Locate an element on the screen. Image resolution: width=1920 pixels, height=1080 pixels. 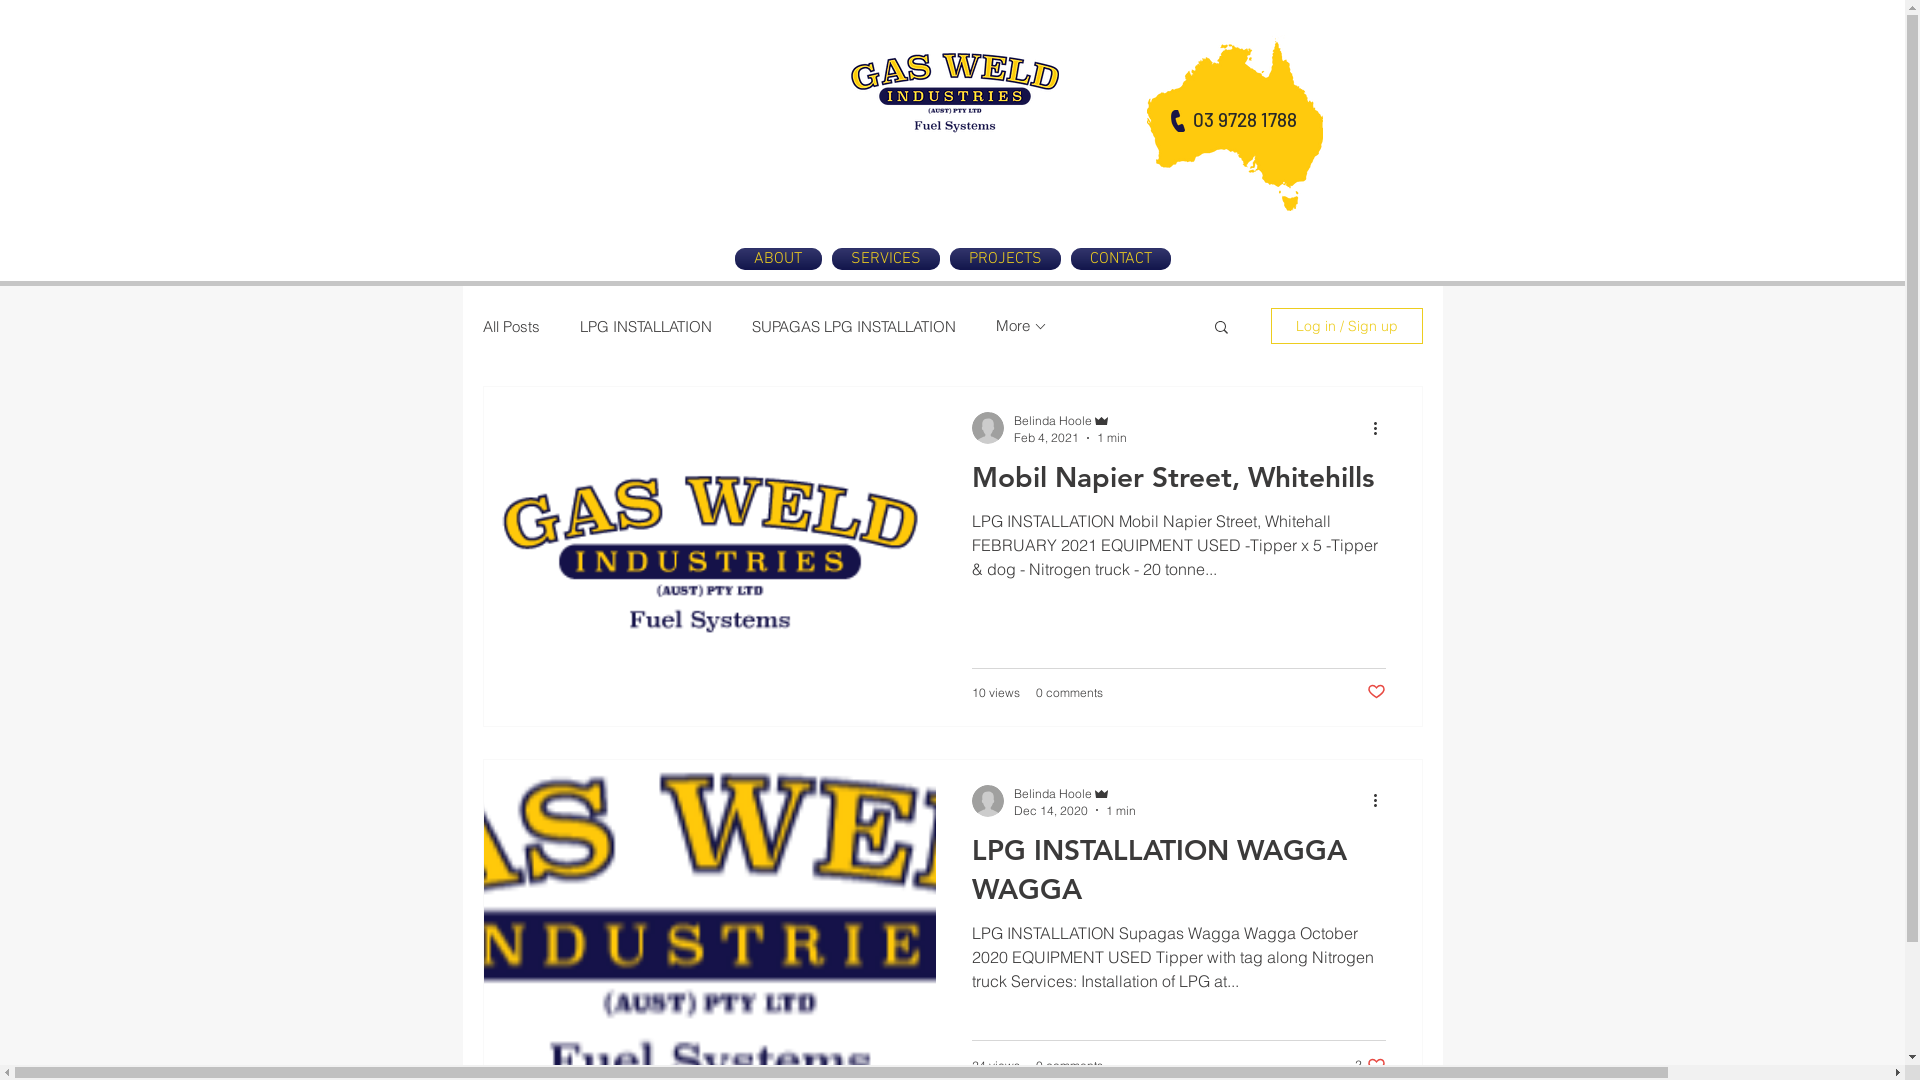
ABOUT is located at coordinates (780, 259).